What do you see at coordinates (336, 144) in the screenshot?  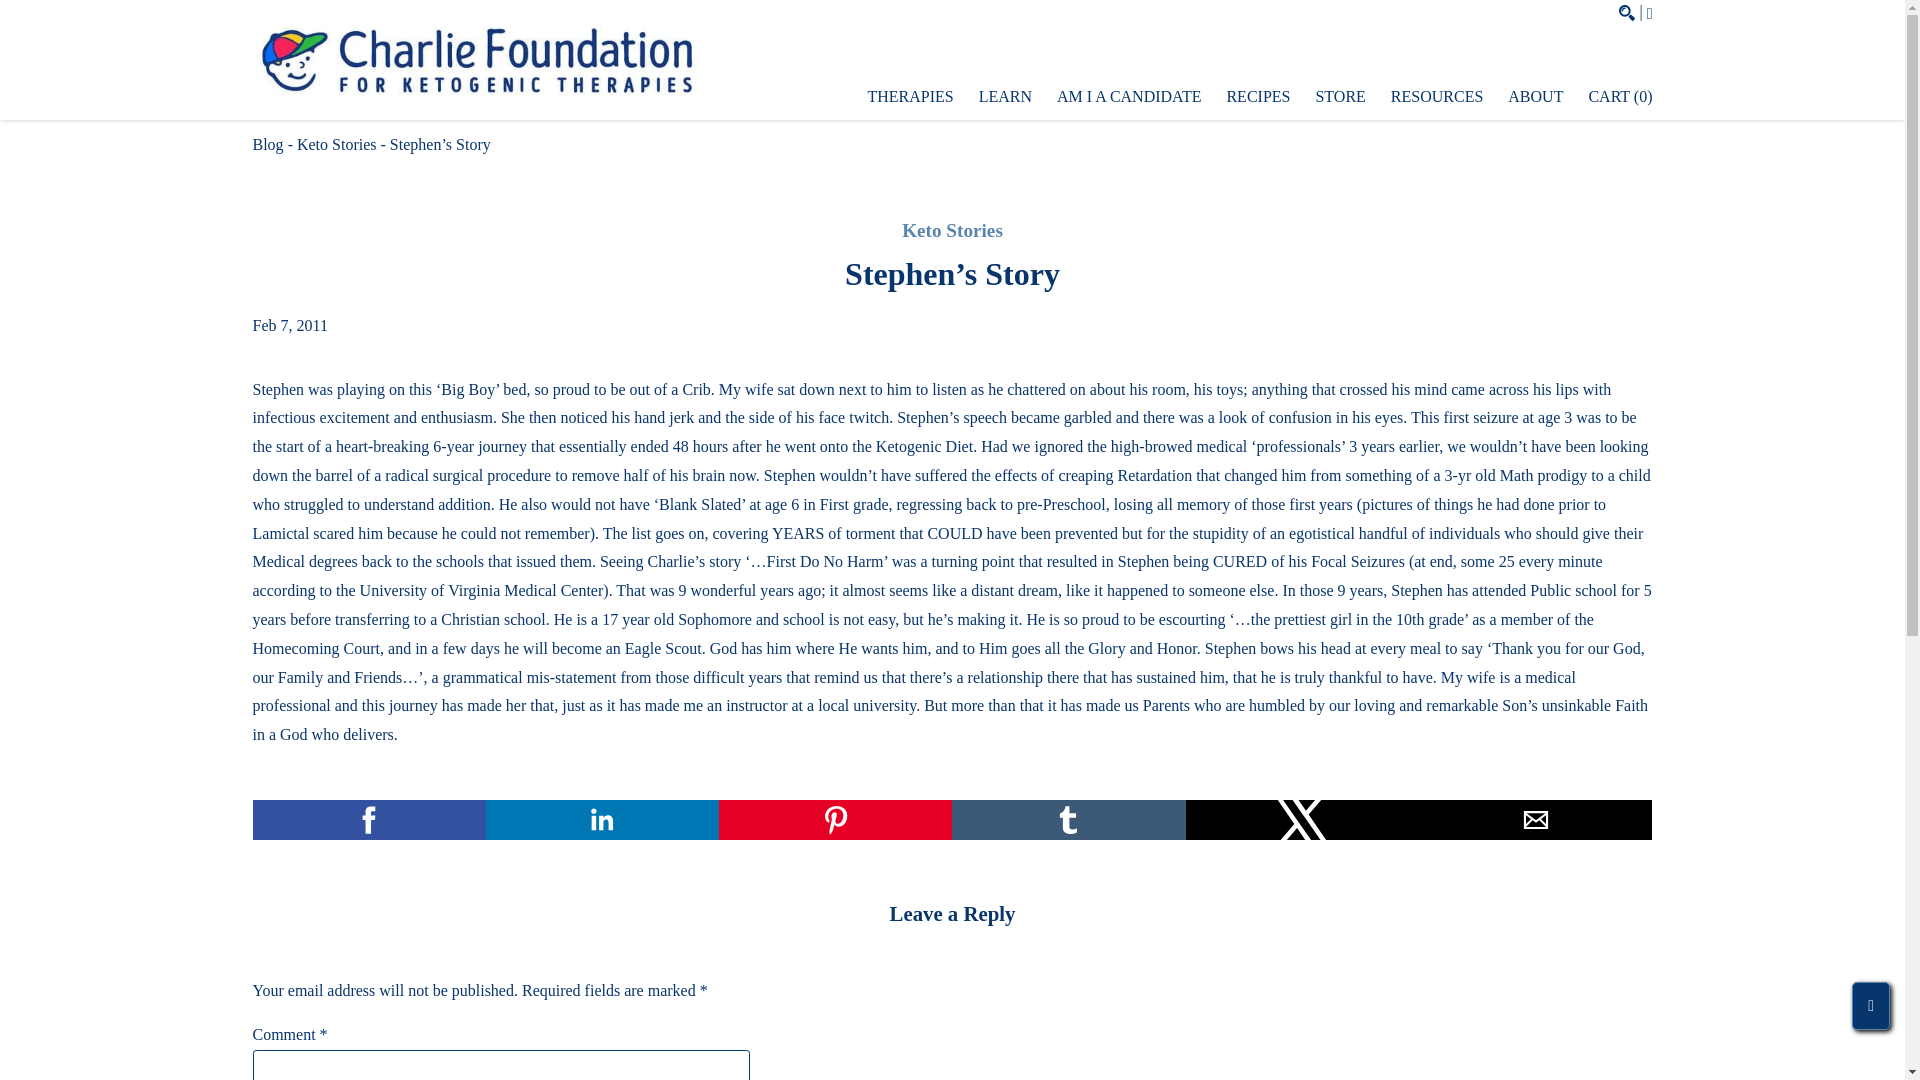 I see `Keto Stories` at bounding box center [336, 144].